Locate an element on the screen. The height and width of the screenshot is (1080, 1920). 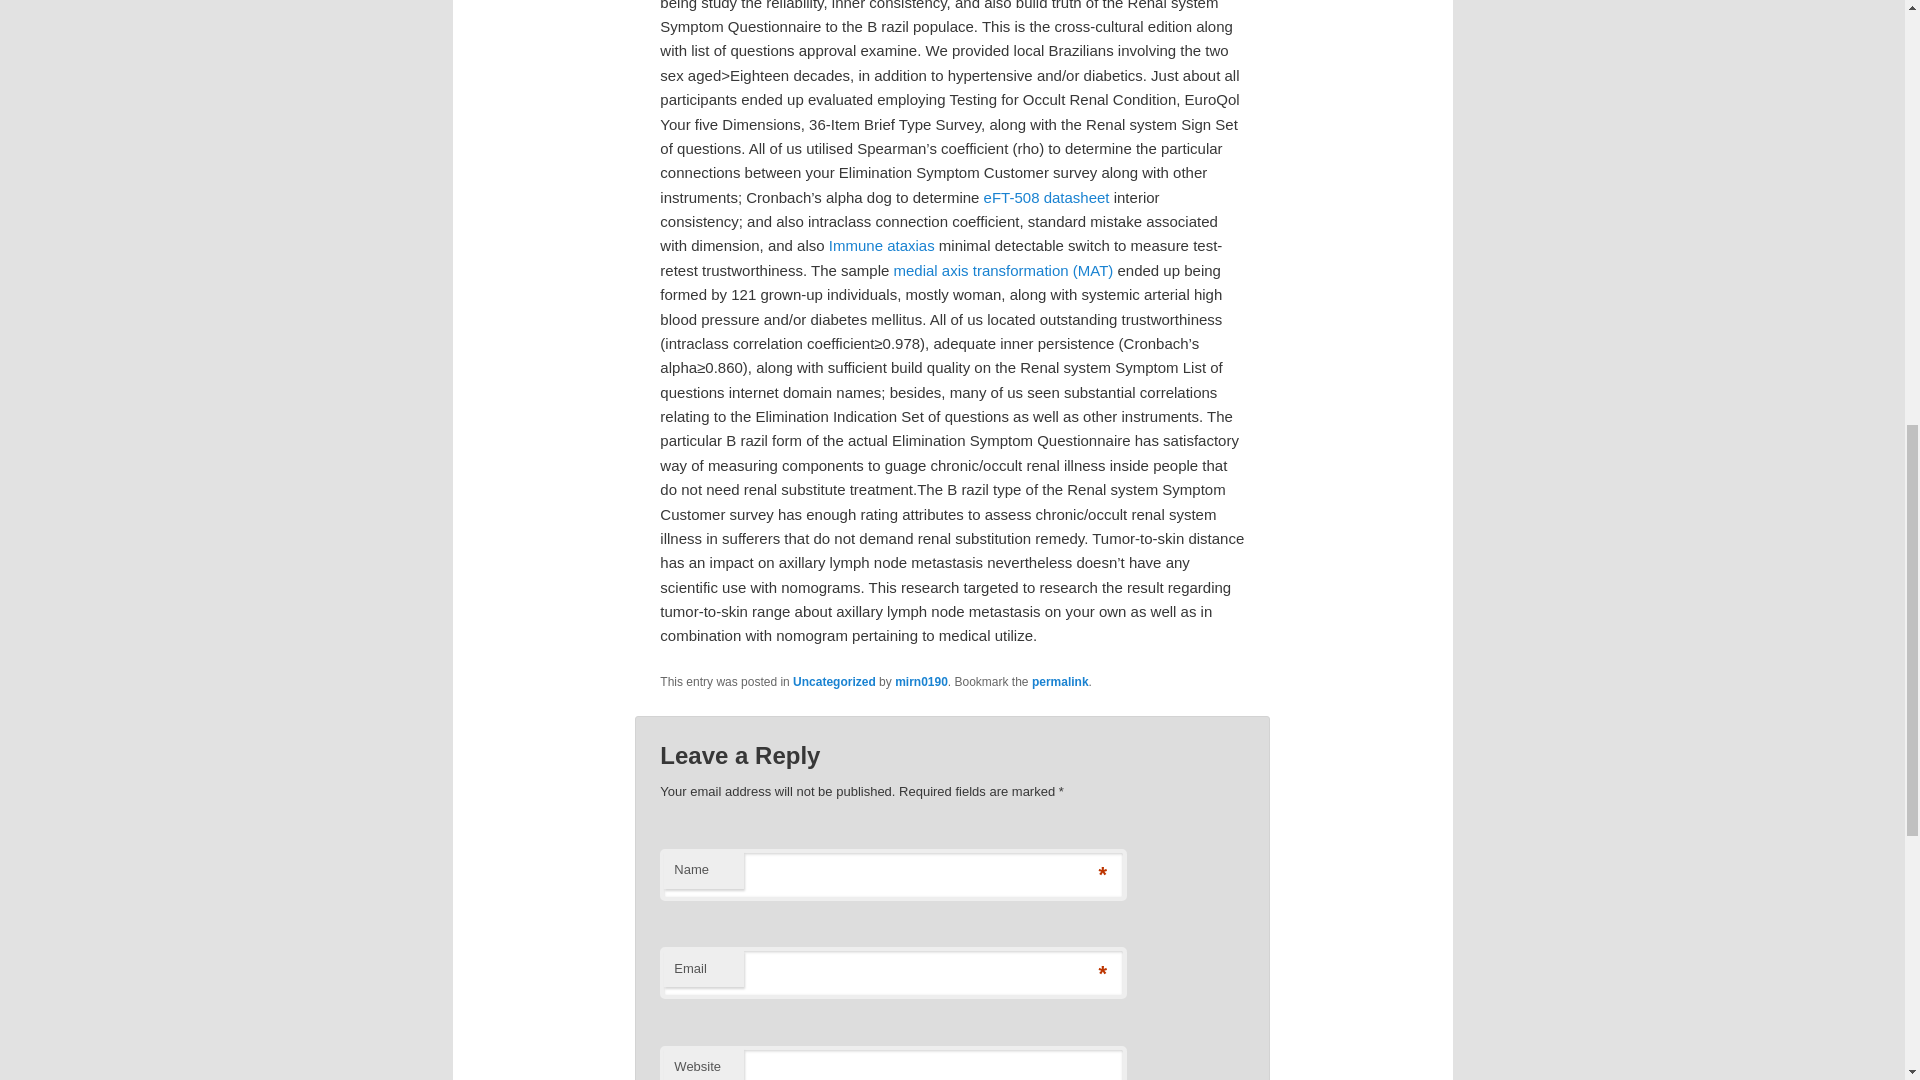
mirn0190 is located at coordinates (921, 682).